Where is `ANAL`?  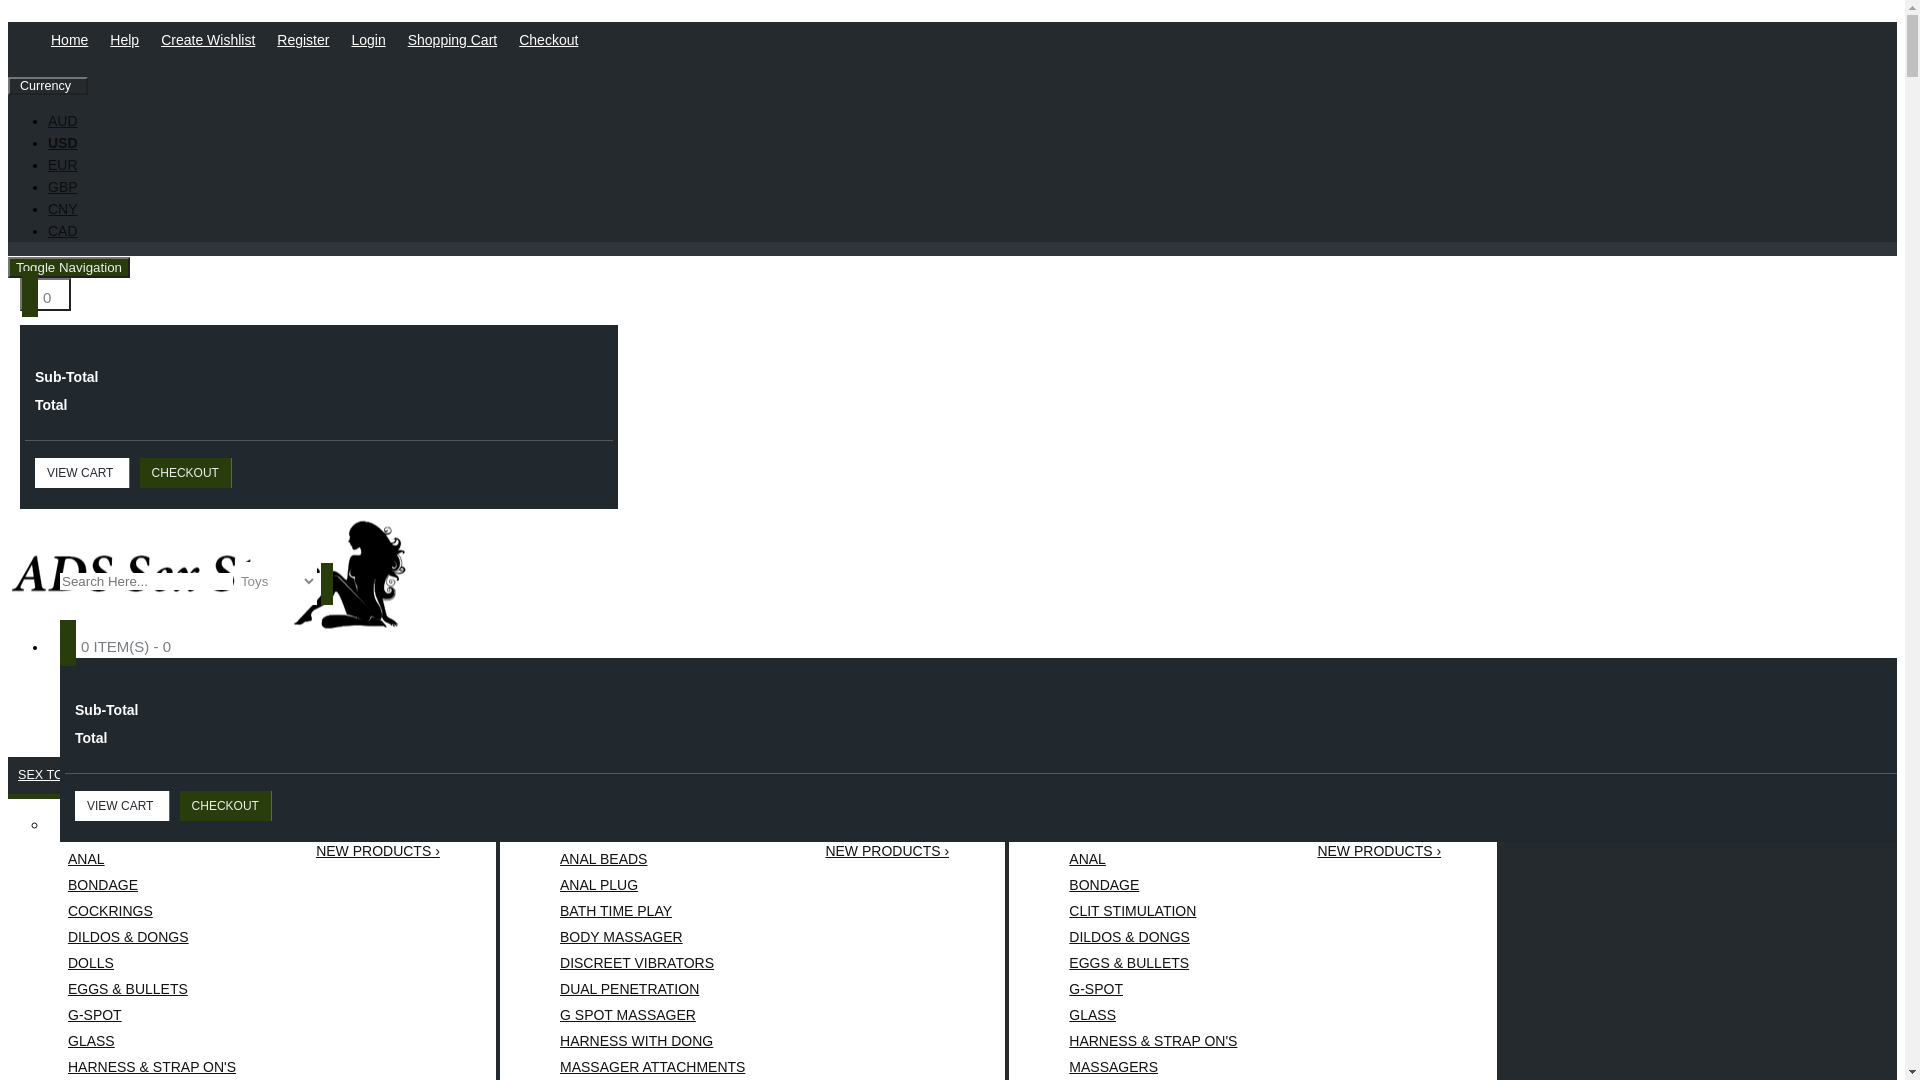 ANAL is located at coordinates (152, 859).